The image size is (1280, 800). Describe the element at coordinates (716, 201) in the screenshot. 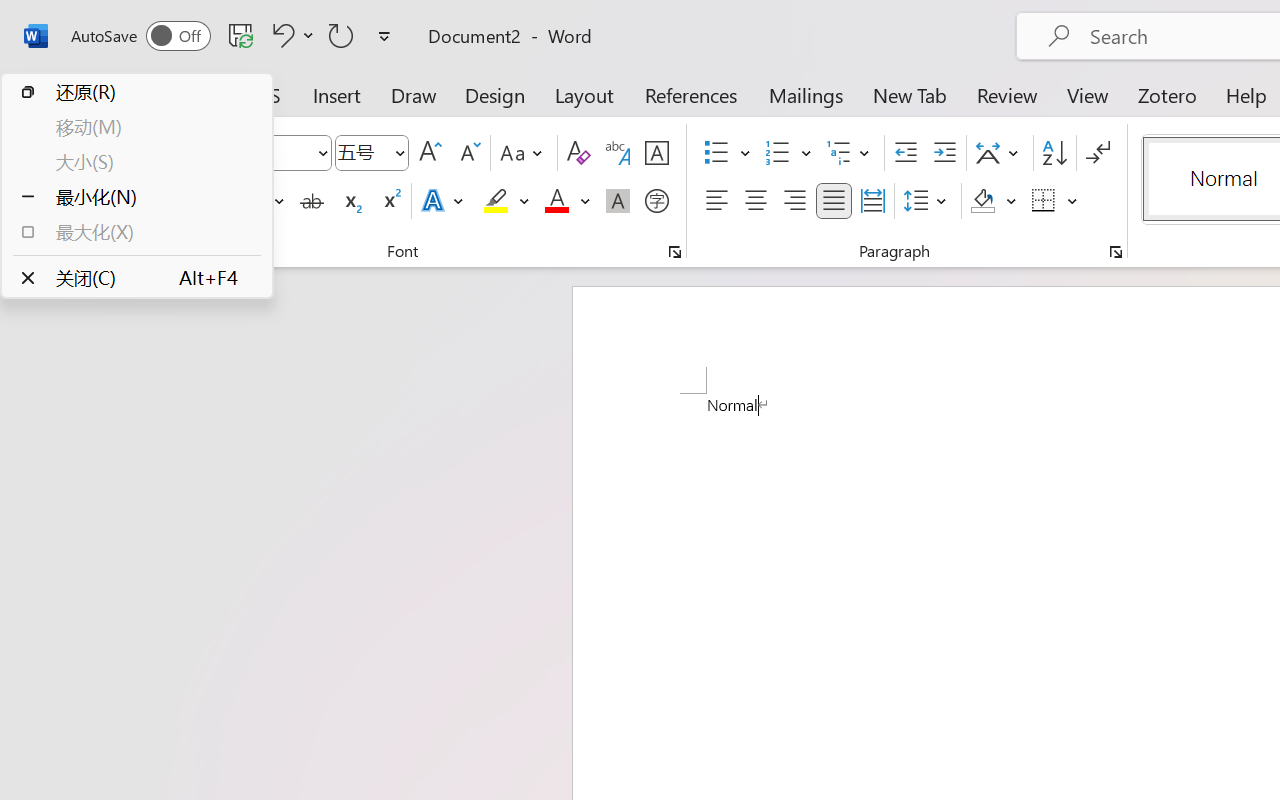

I see `Align Left` at that location.